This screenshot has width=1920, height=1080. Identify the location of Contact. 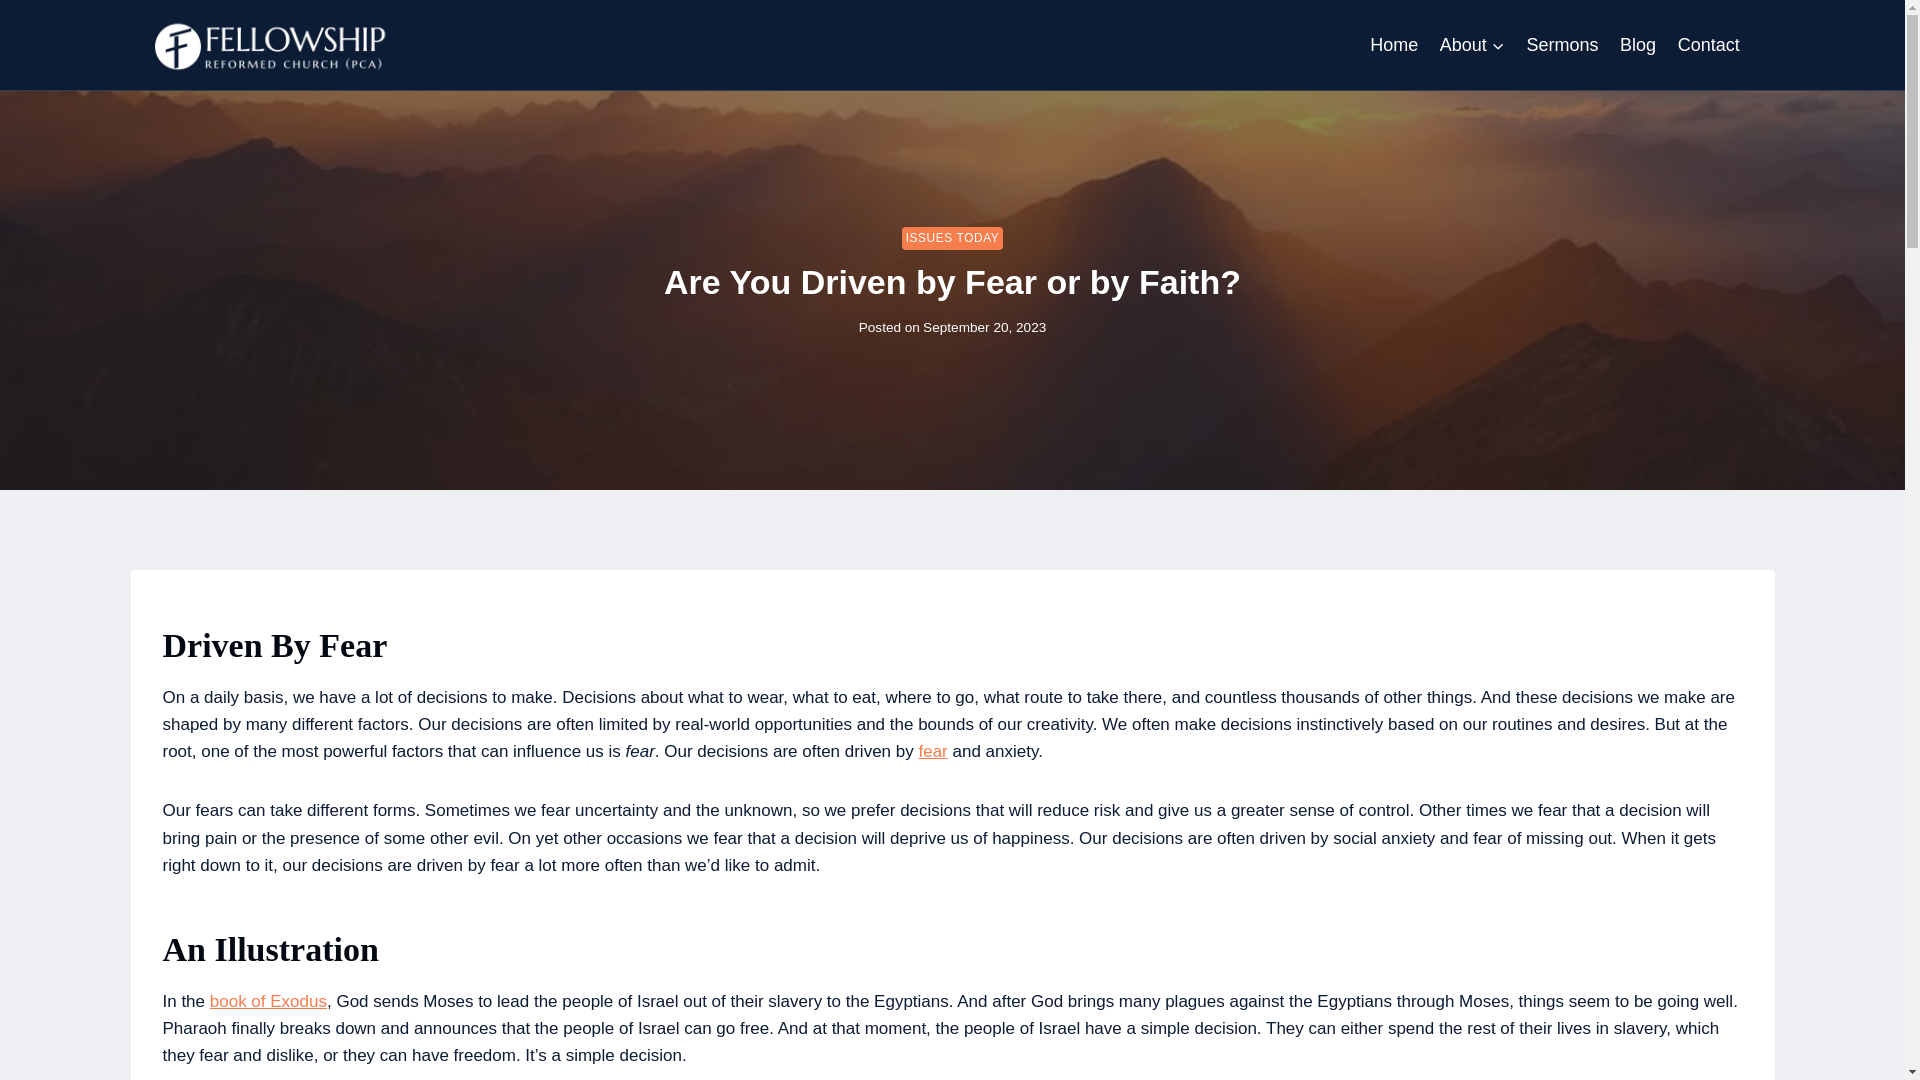
(1708, 45).